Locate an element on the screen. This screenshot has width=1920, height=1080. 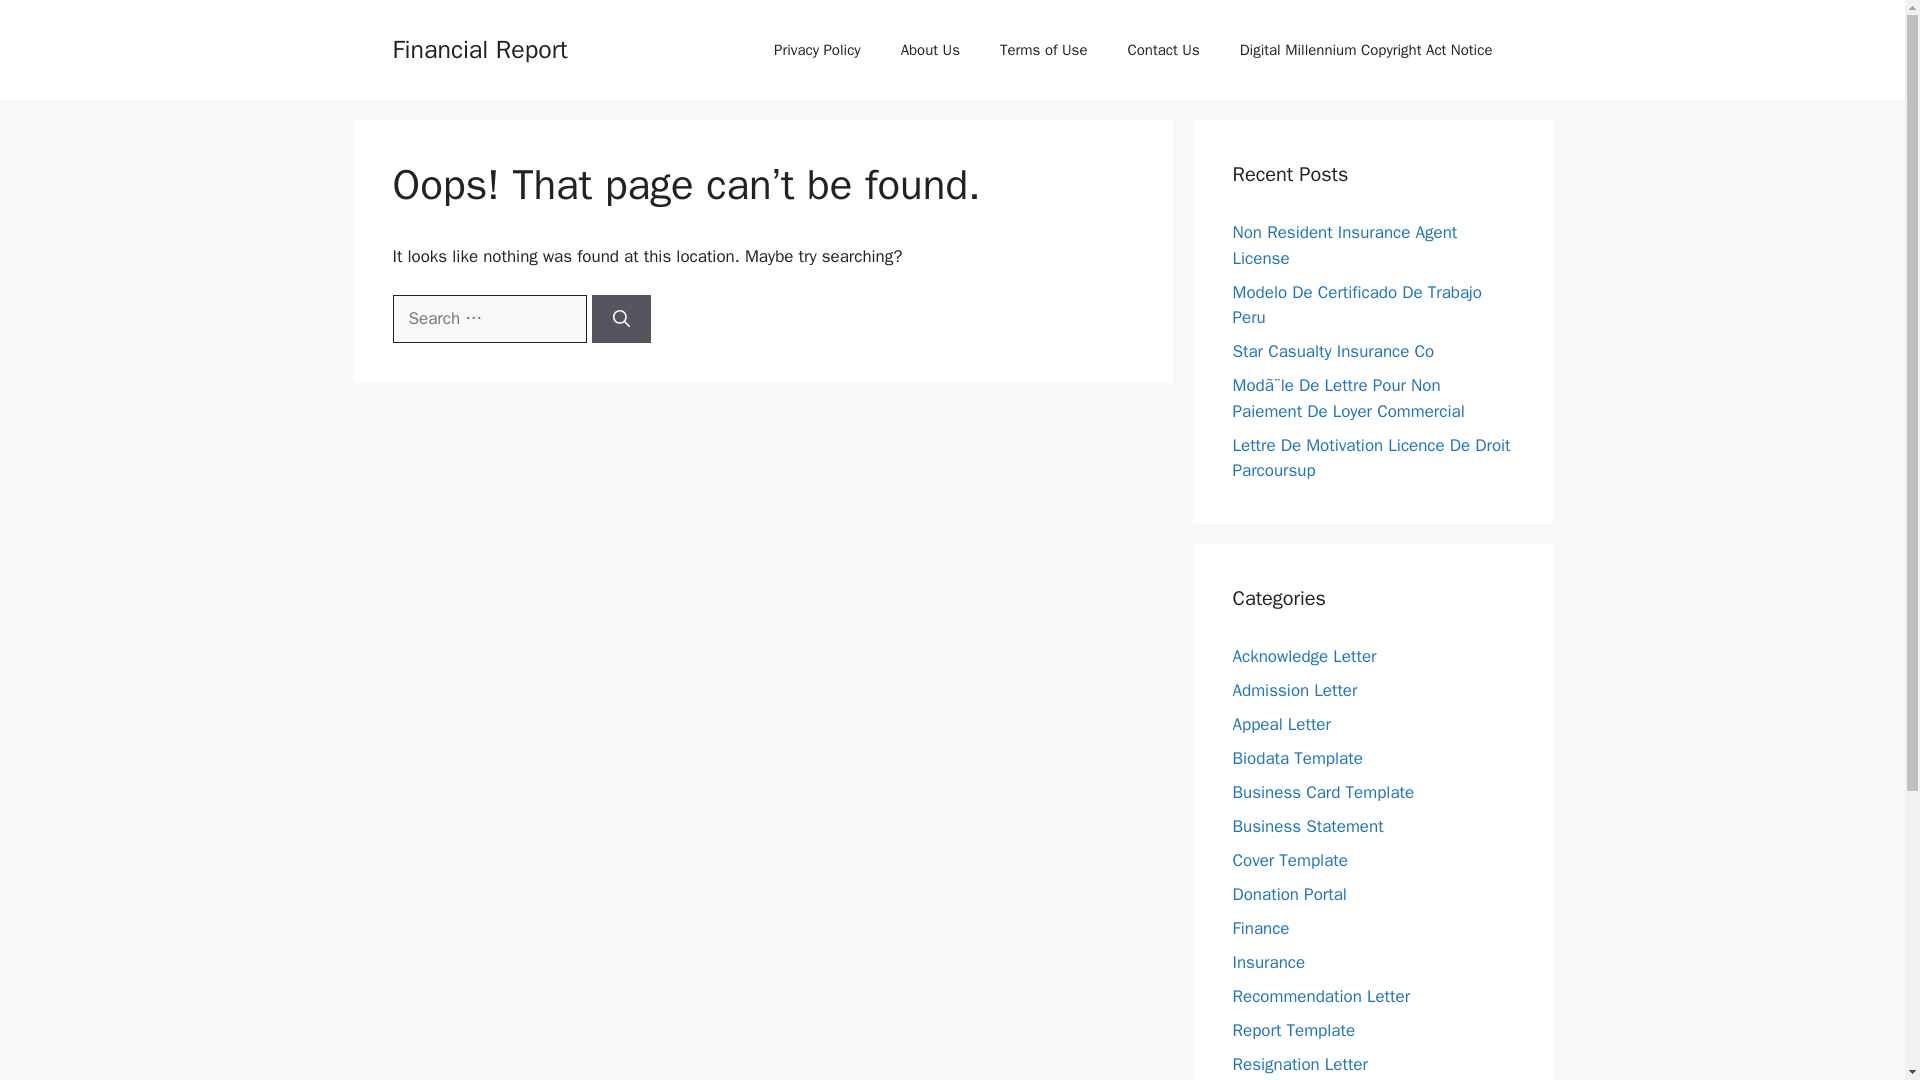
Financial Report is located at coordinates (478, 48).